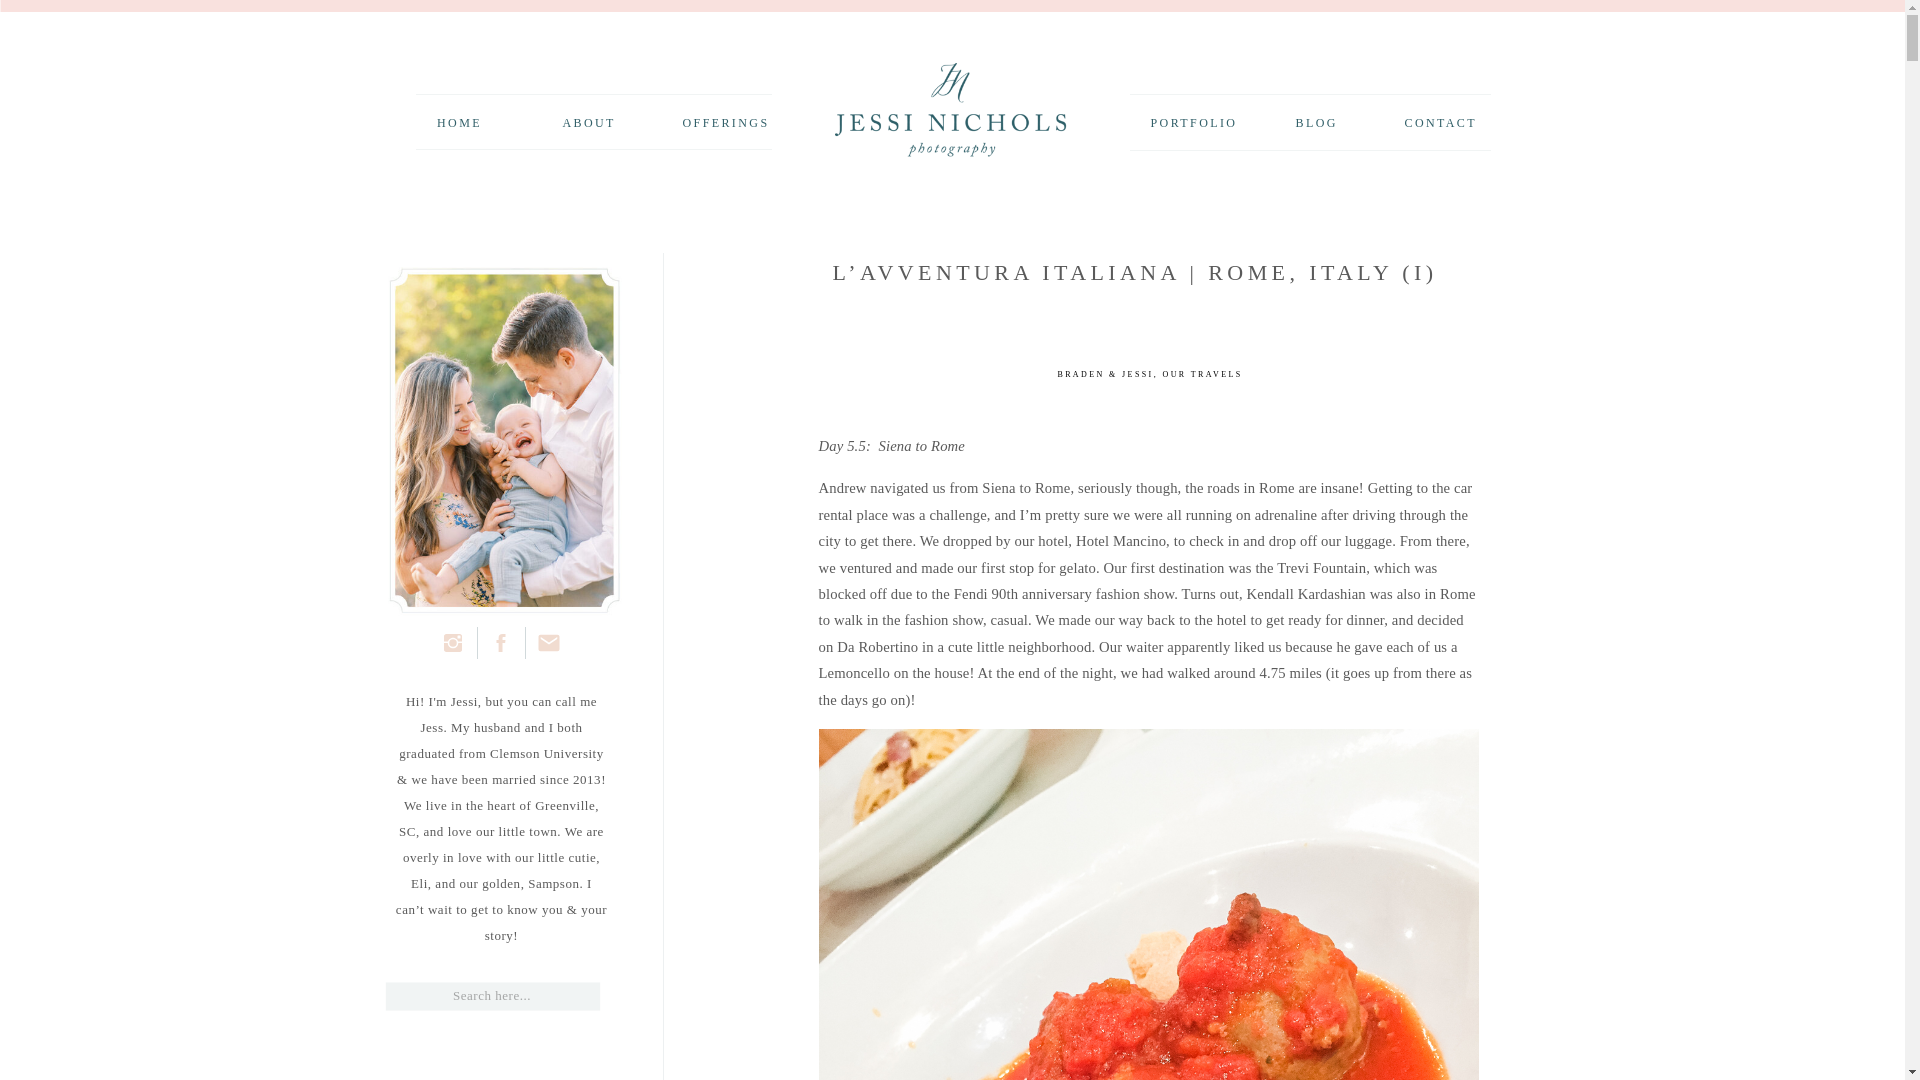 The image size is (1920, 1080). I want to click on ABOUT, so click(584, 120).